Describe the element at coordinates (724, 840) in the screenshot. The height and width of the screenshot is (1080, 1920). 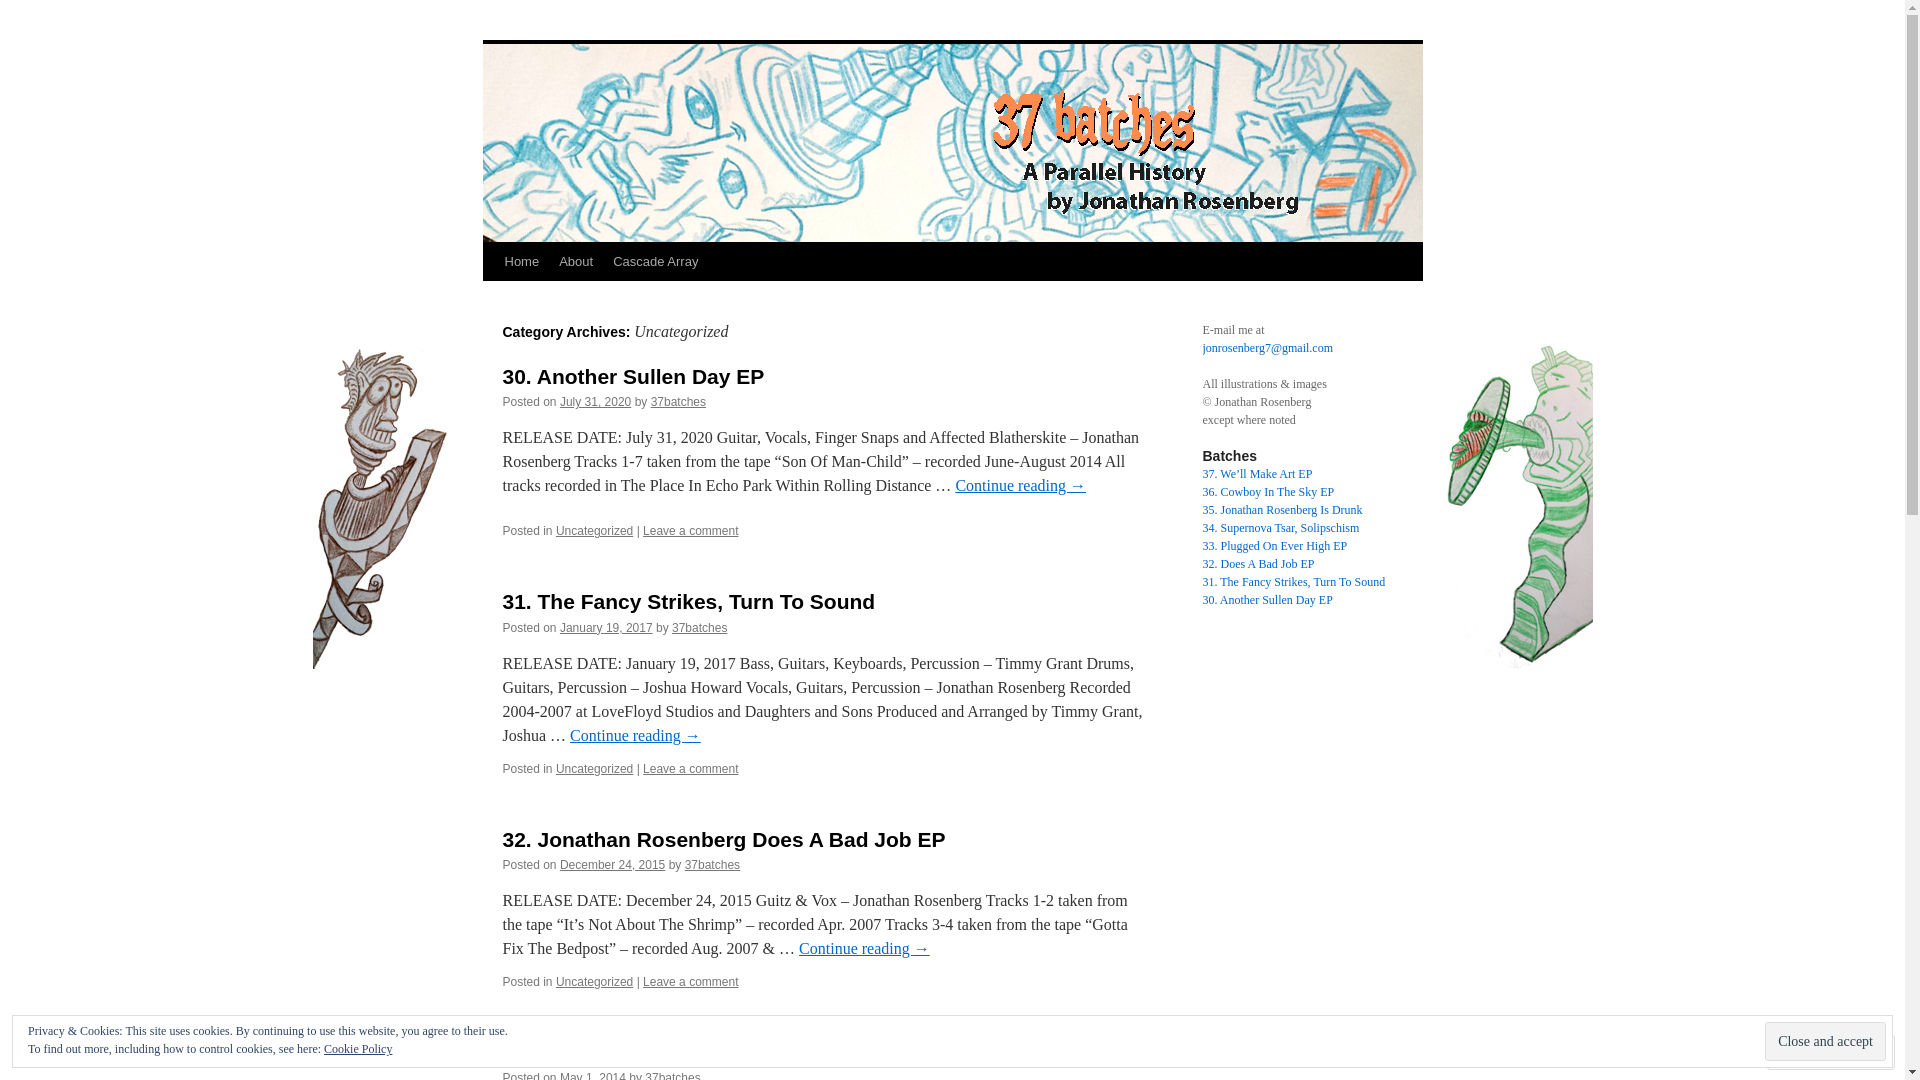
I see `32. Jonathan Rosenberg Does A Bad Job EP` at that location.